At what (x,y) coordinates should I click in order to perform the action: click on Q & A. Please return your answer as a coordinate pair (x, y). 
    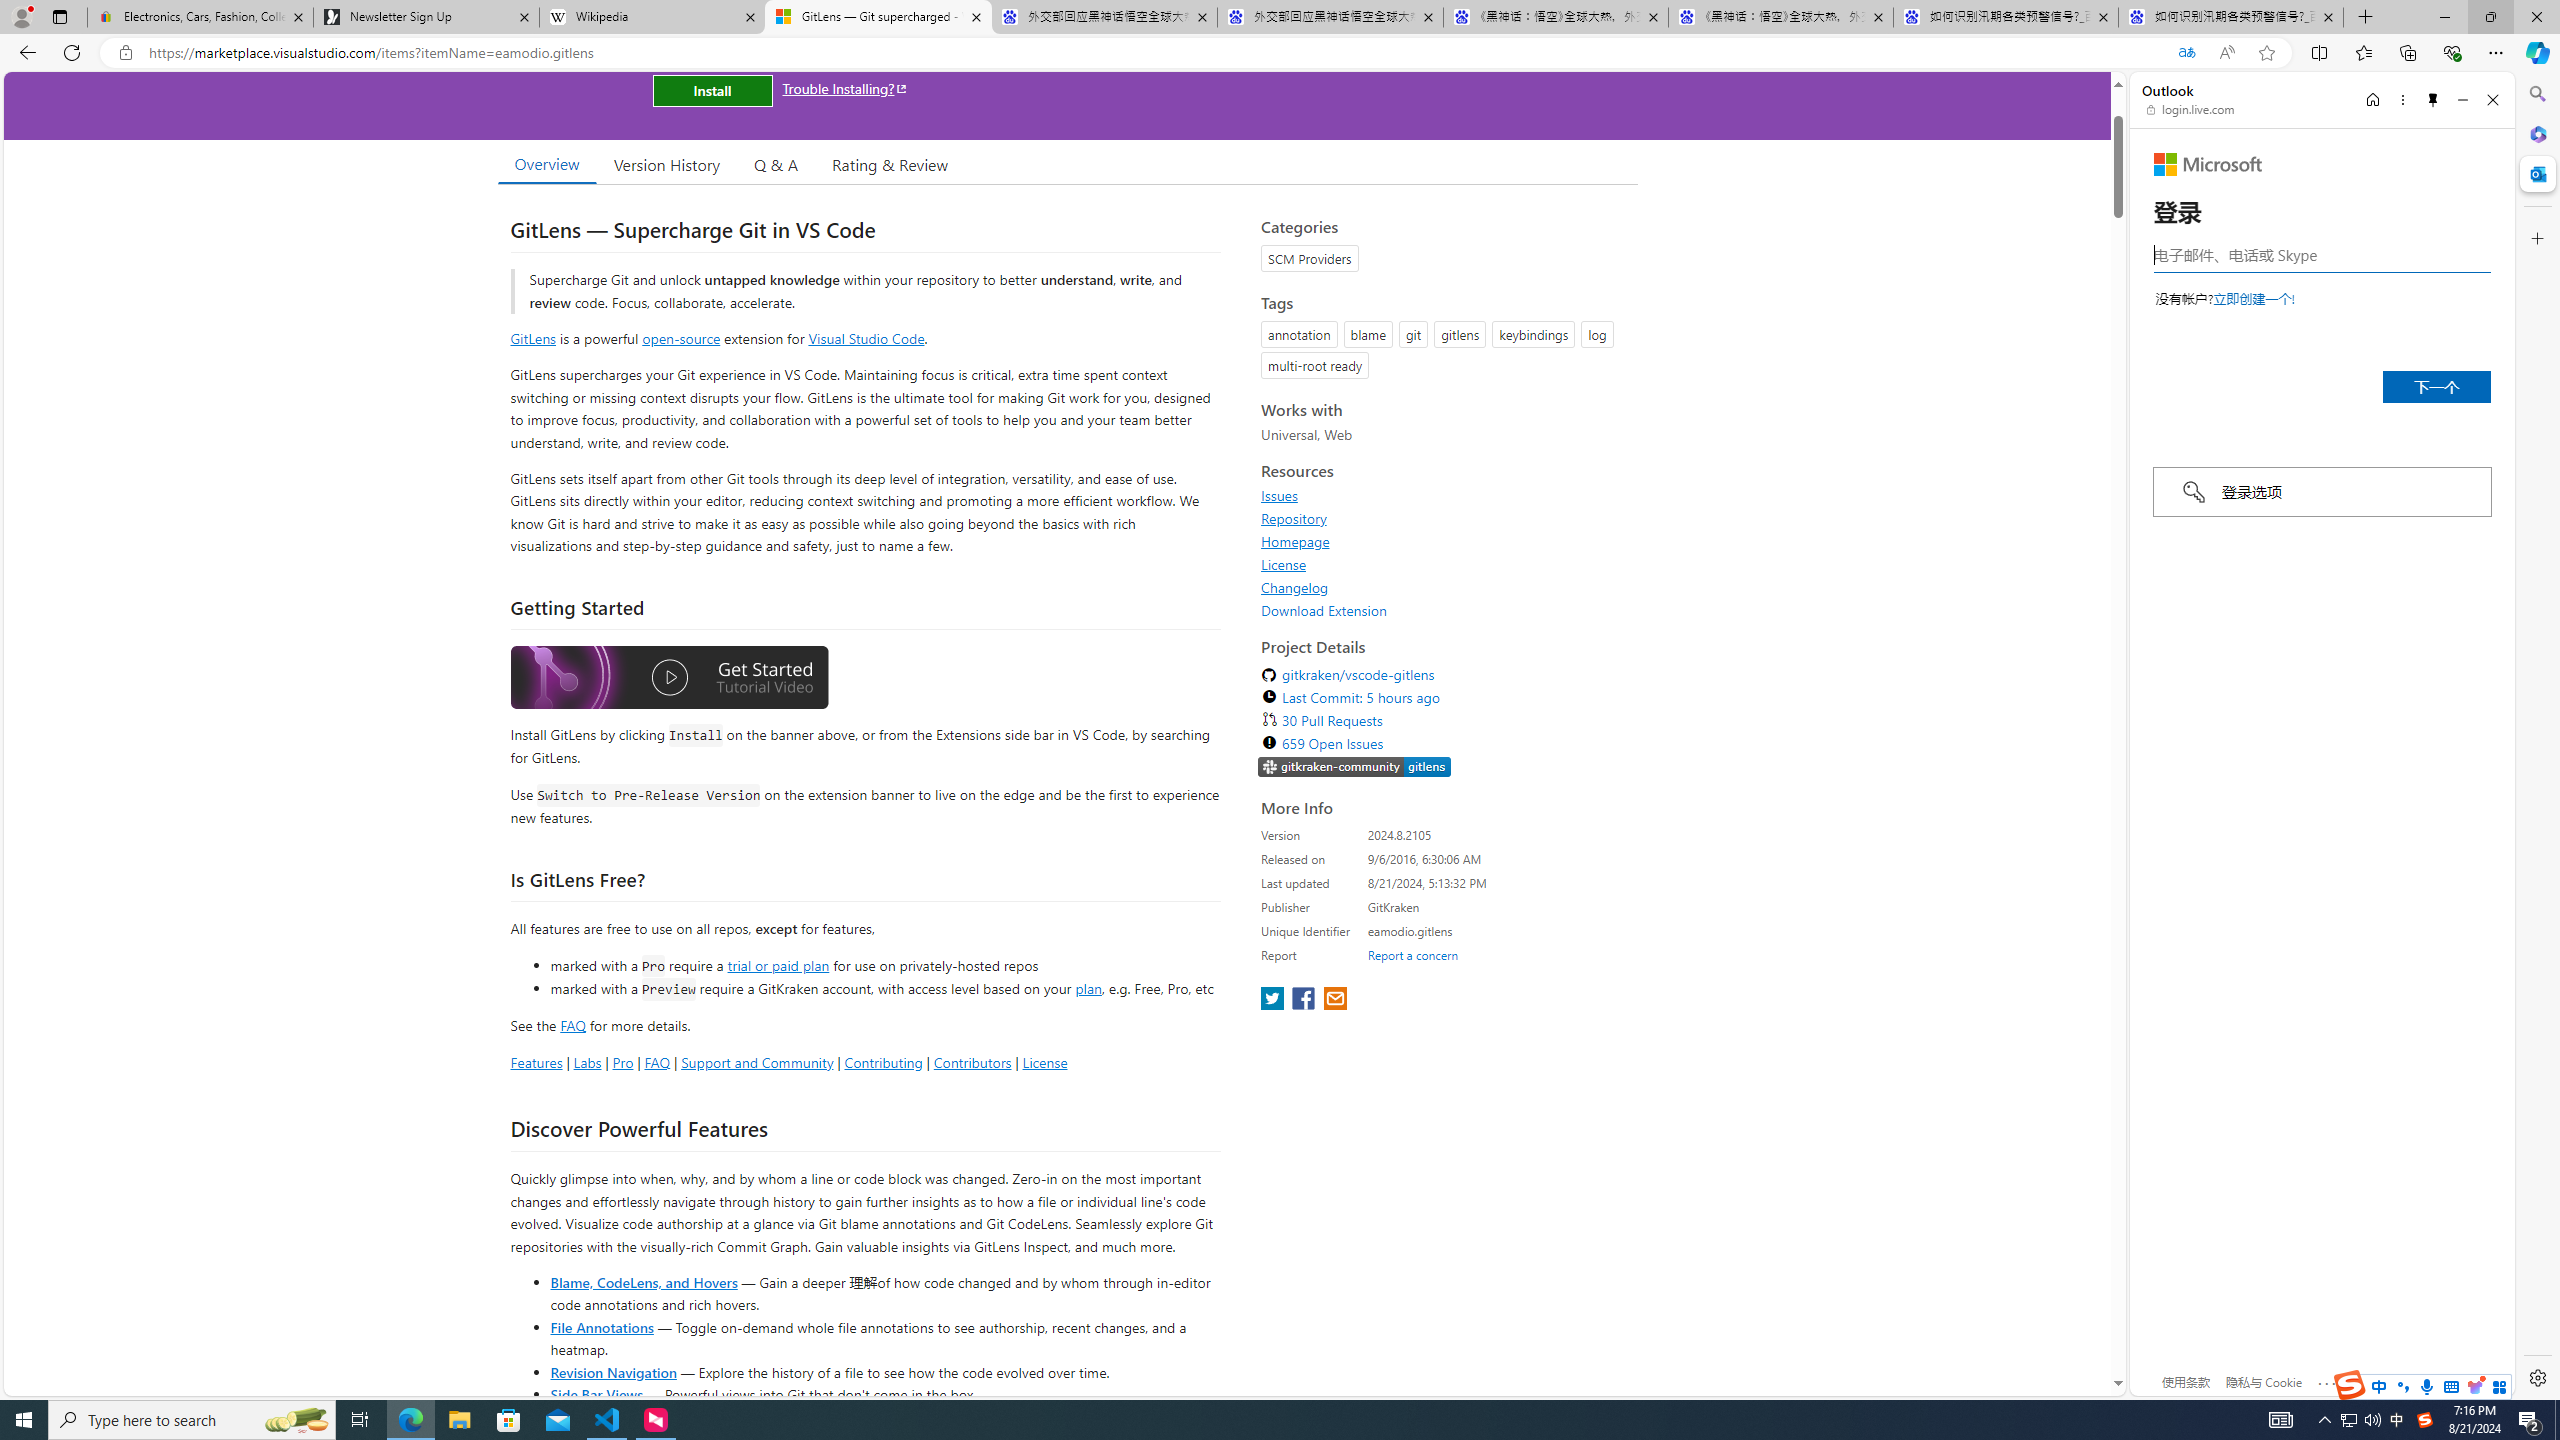
    Looking at the image, I should click on (776, 164).